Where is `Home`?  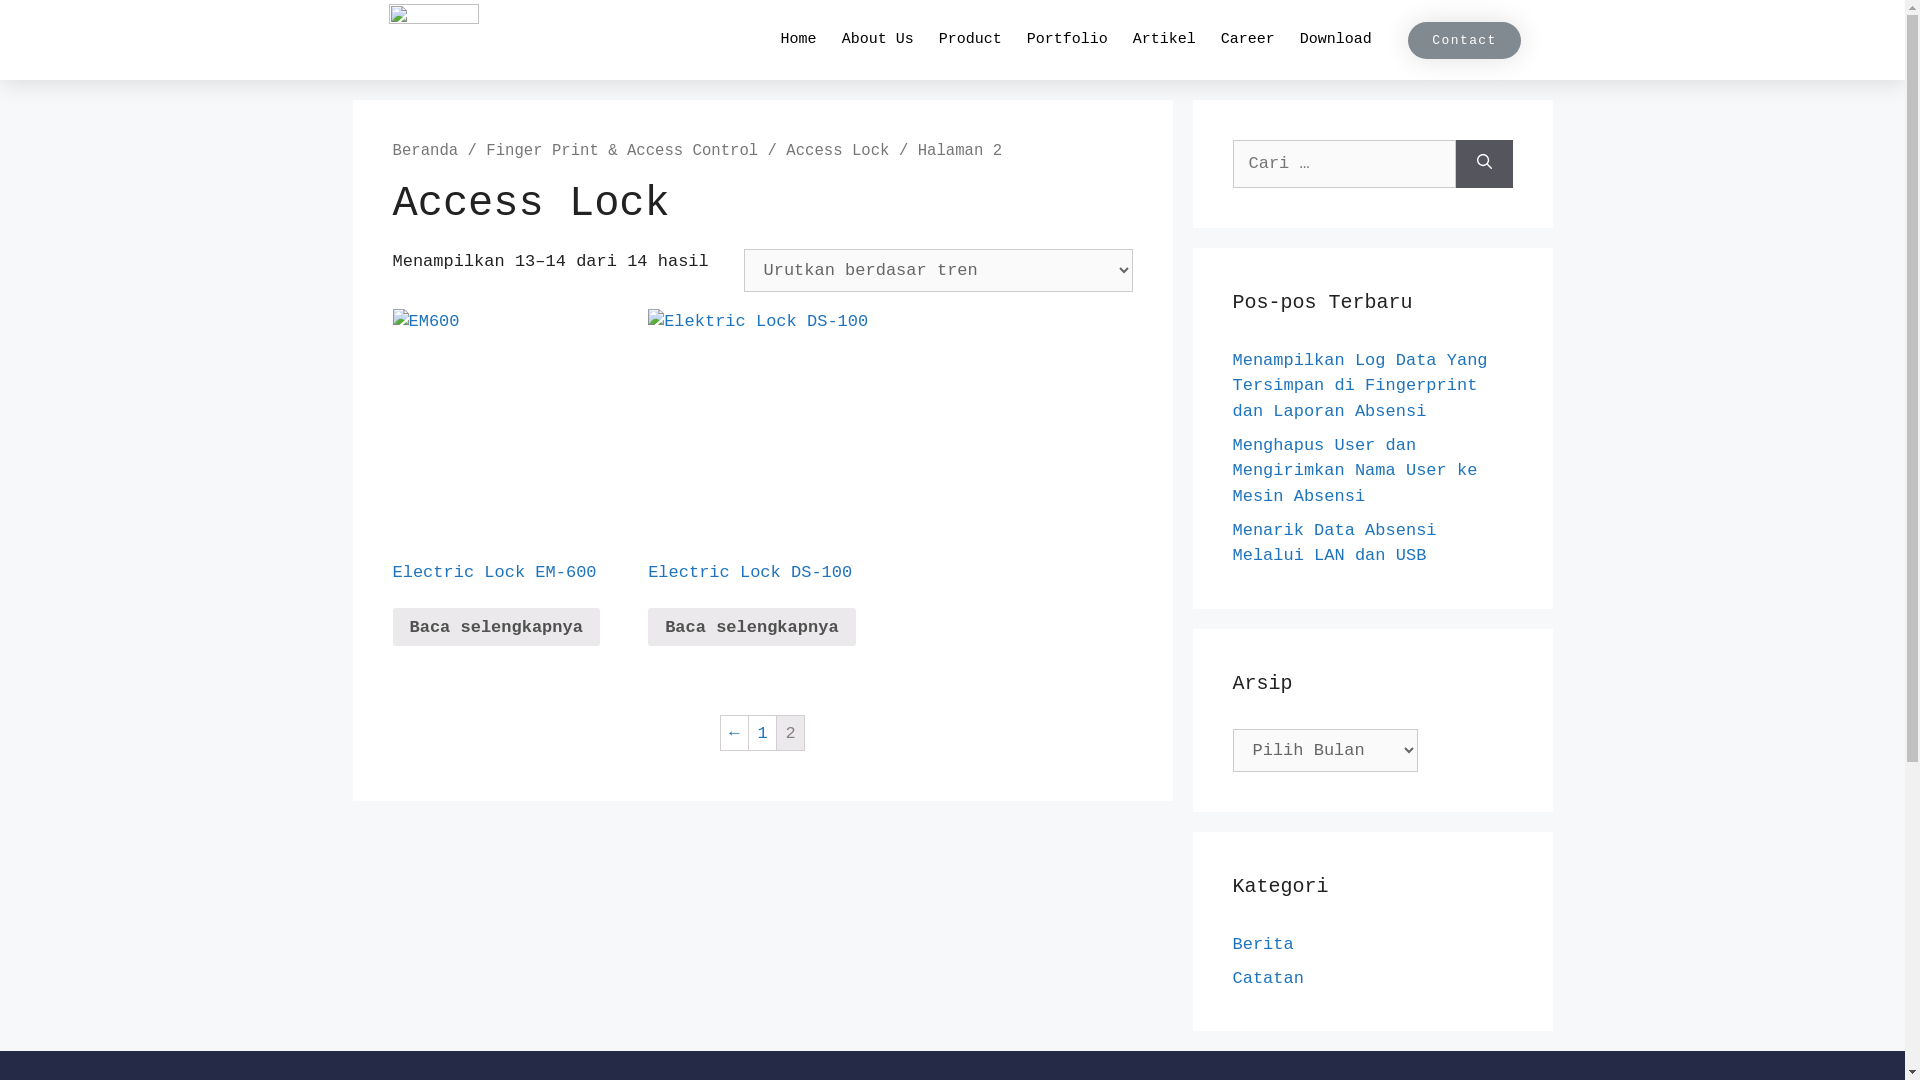 Home is located at coordinates (799, 40).